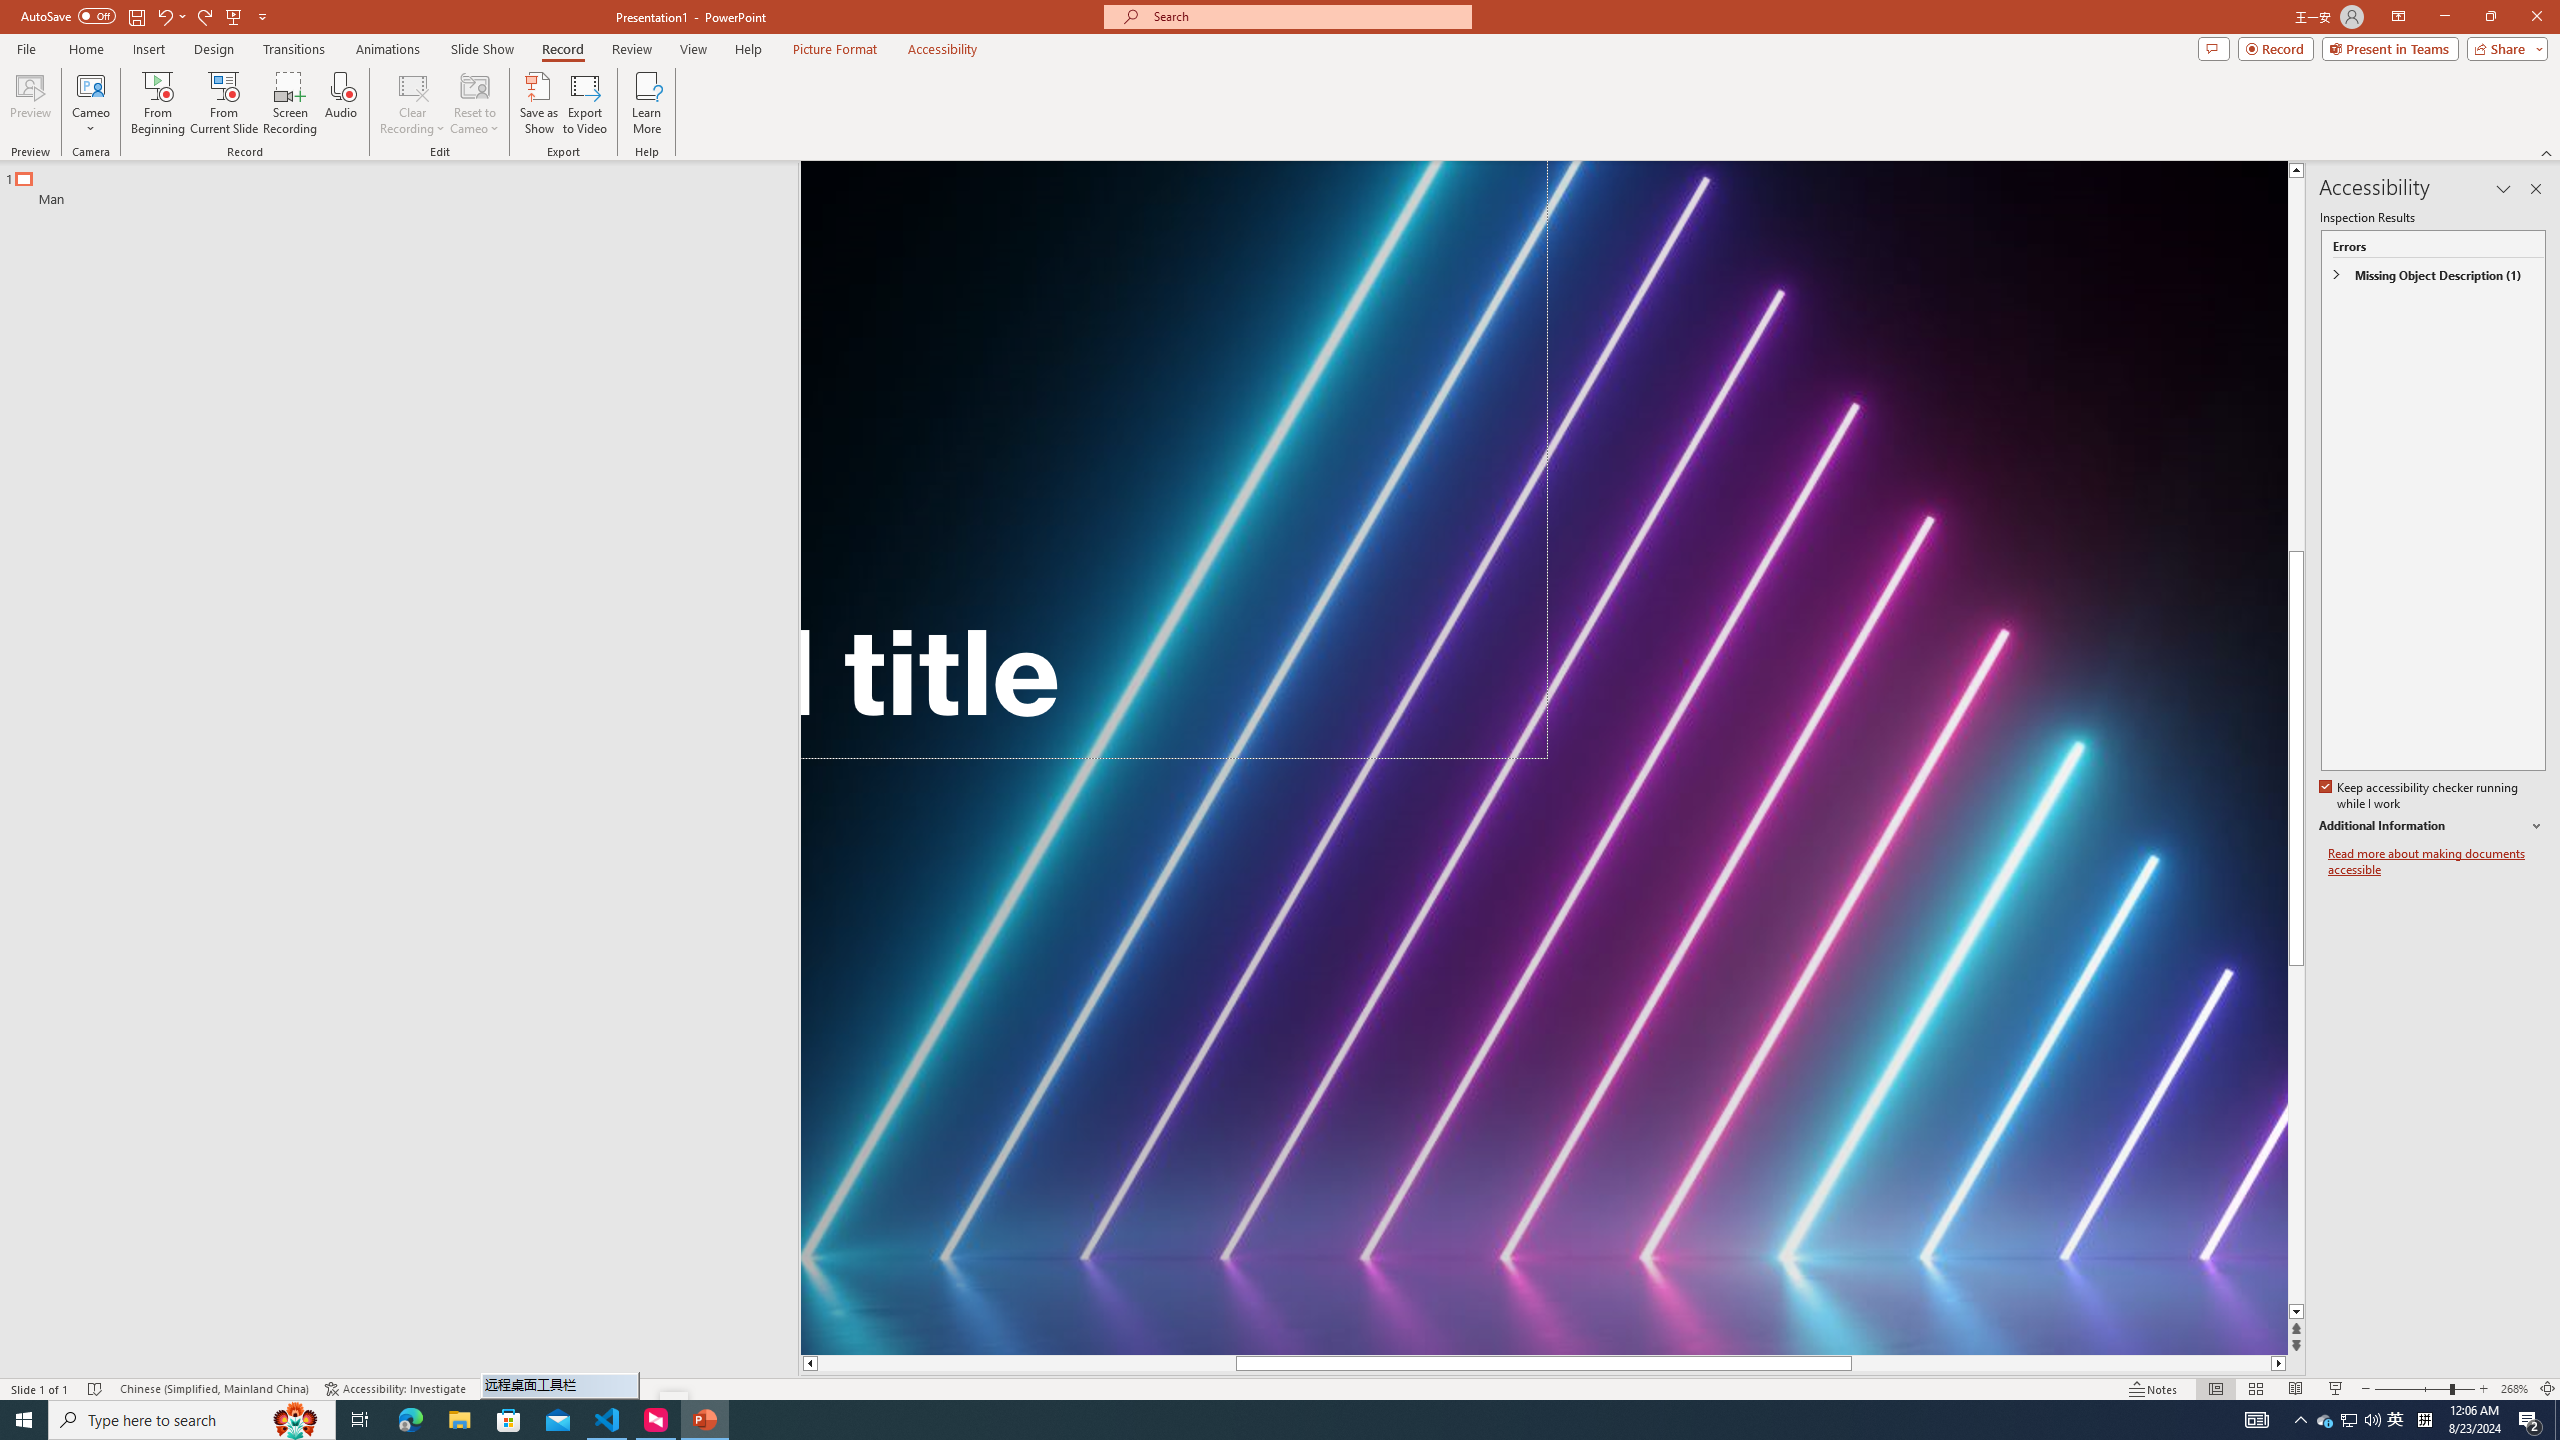  Describe the element at coordinates (2154, 1389) in the screenshot. I see `Notes ` at that location.